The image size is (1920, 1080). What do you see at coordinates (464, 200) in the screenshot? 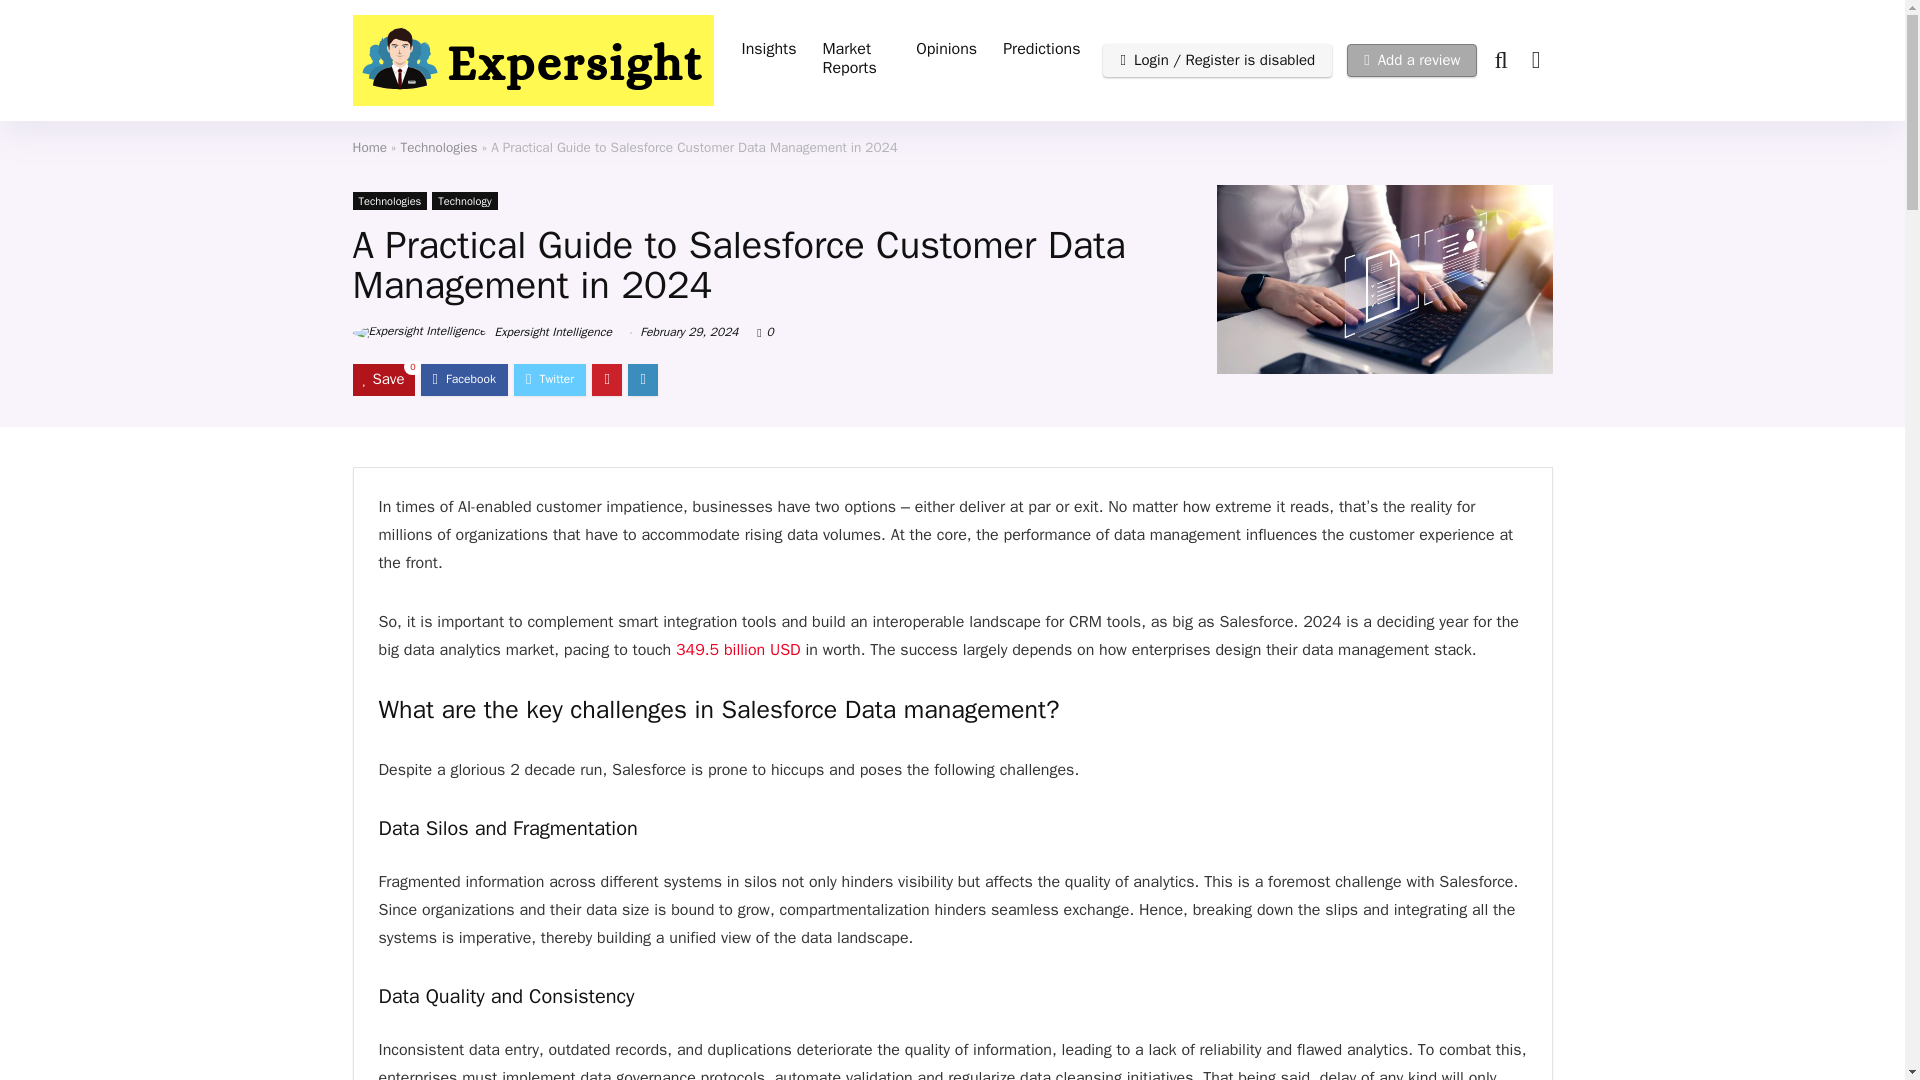
I see `View all posts in Technology` at bounding box center [464, 200].